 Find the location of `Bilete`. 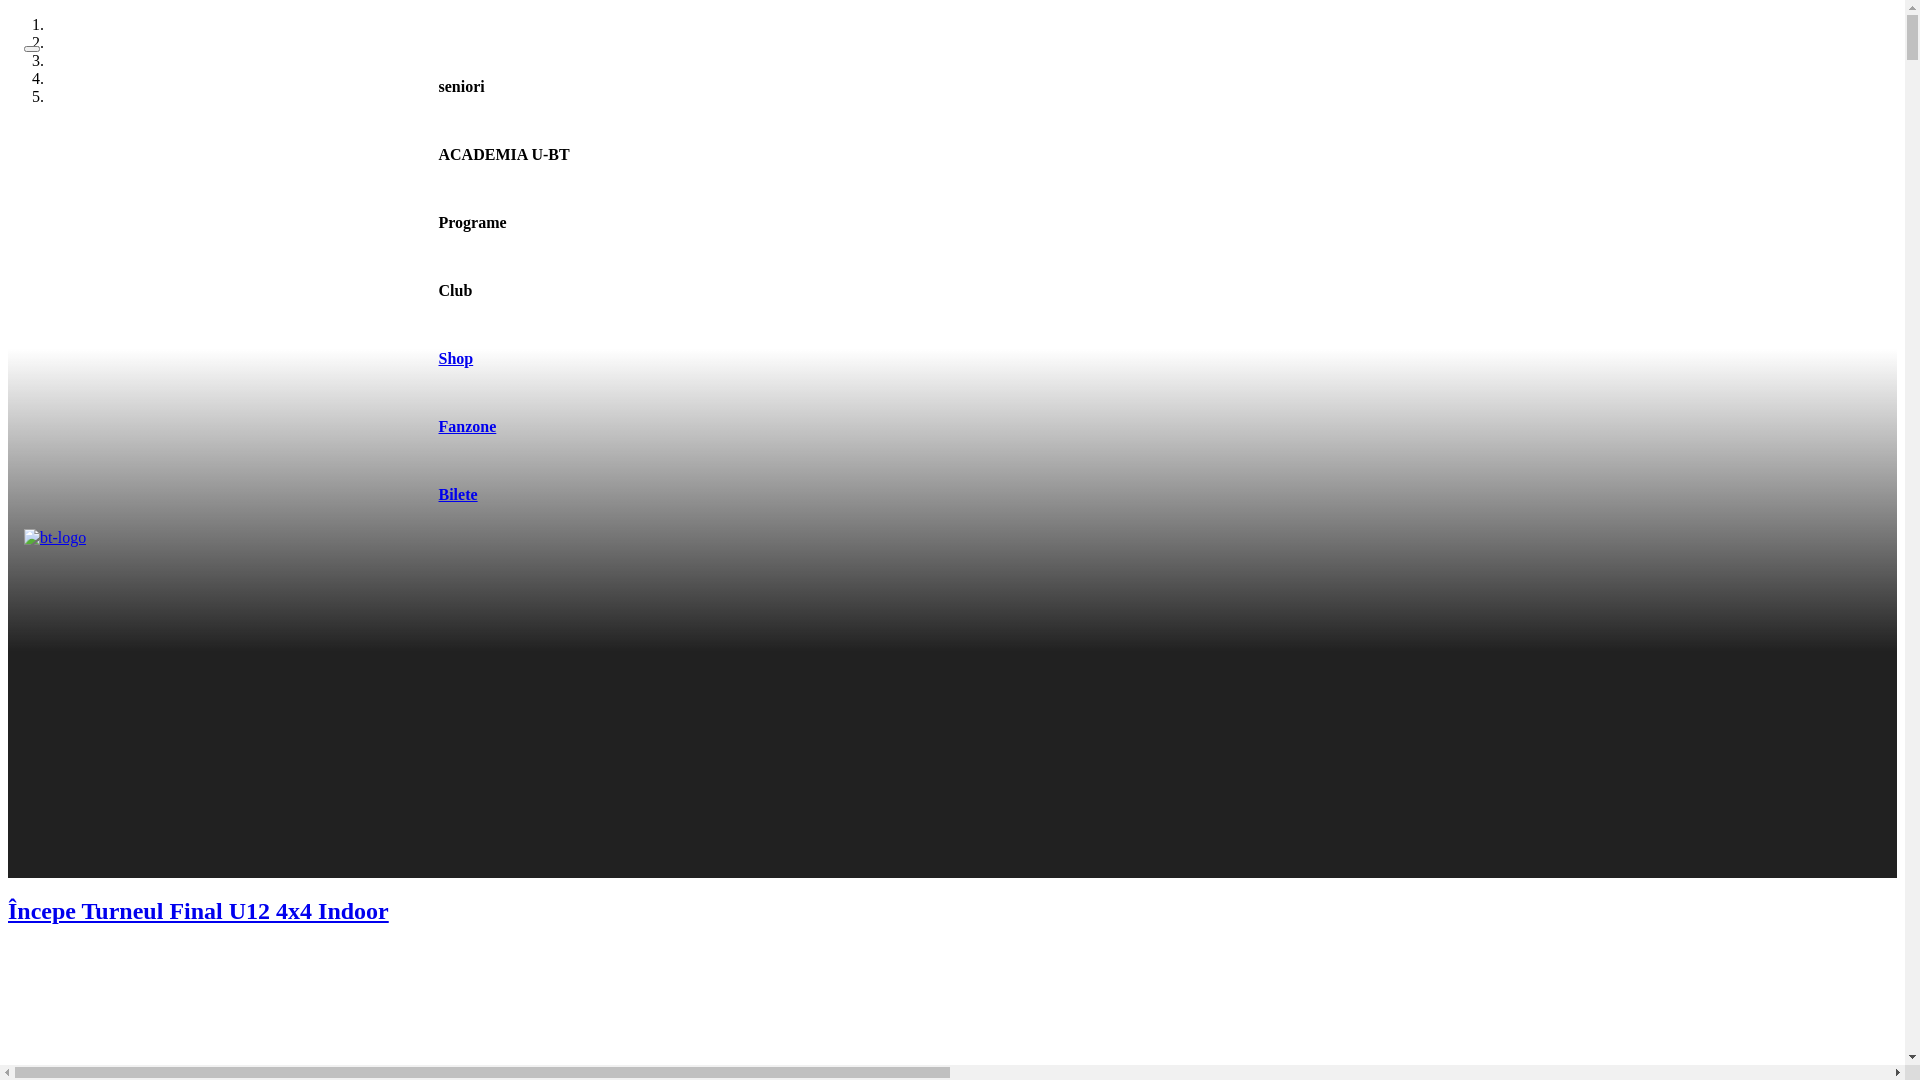

Bilete is located at coordinates (458, 495).